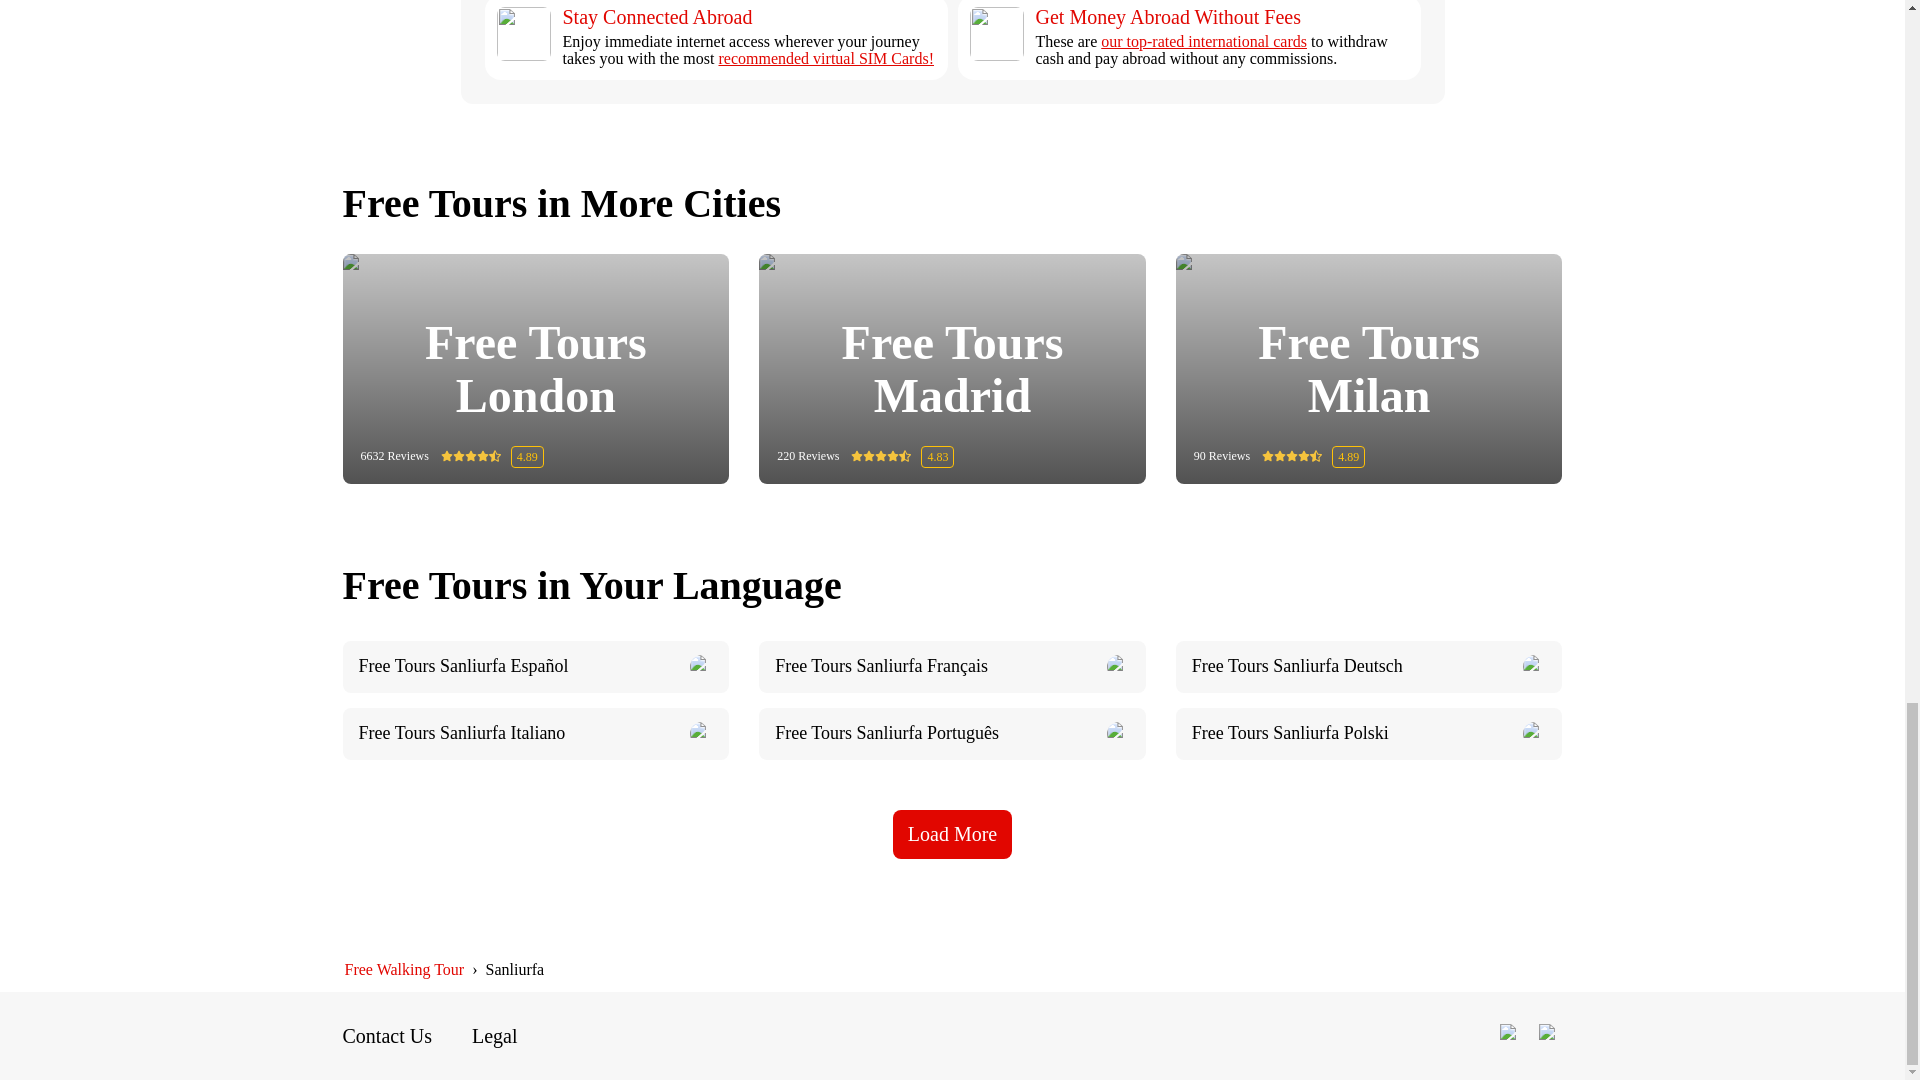  I want to click on Free Tours Sanliurfa Italiano, so click(535, 734).